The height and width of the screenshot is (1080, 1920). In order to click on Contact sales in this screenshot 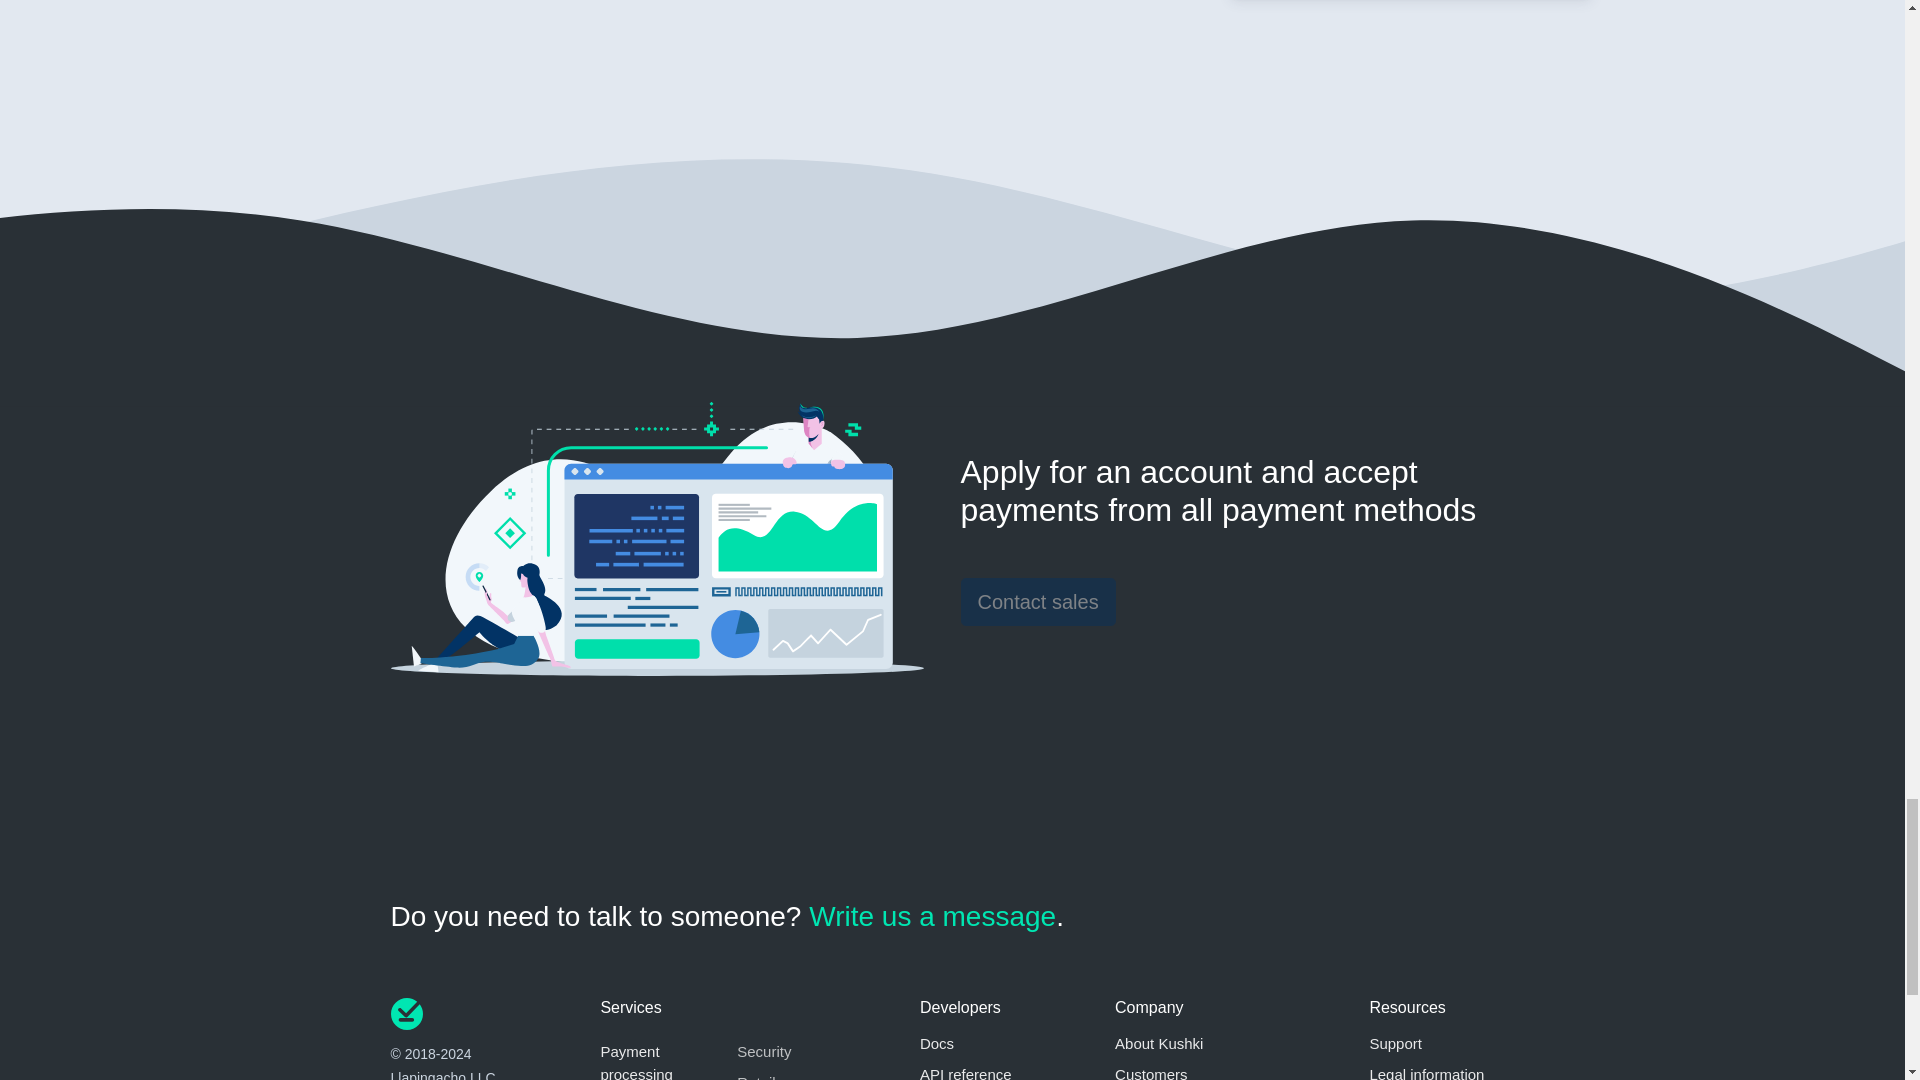, I will do `click(1038, 602)`.